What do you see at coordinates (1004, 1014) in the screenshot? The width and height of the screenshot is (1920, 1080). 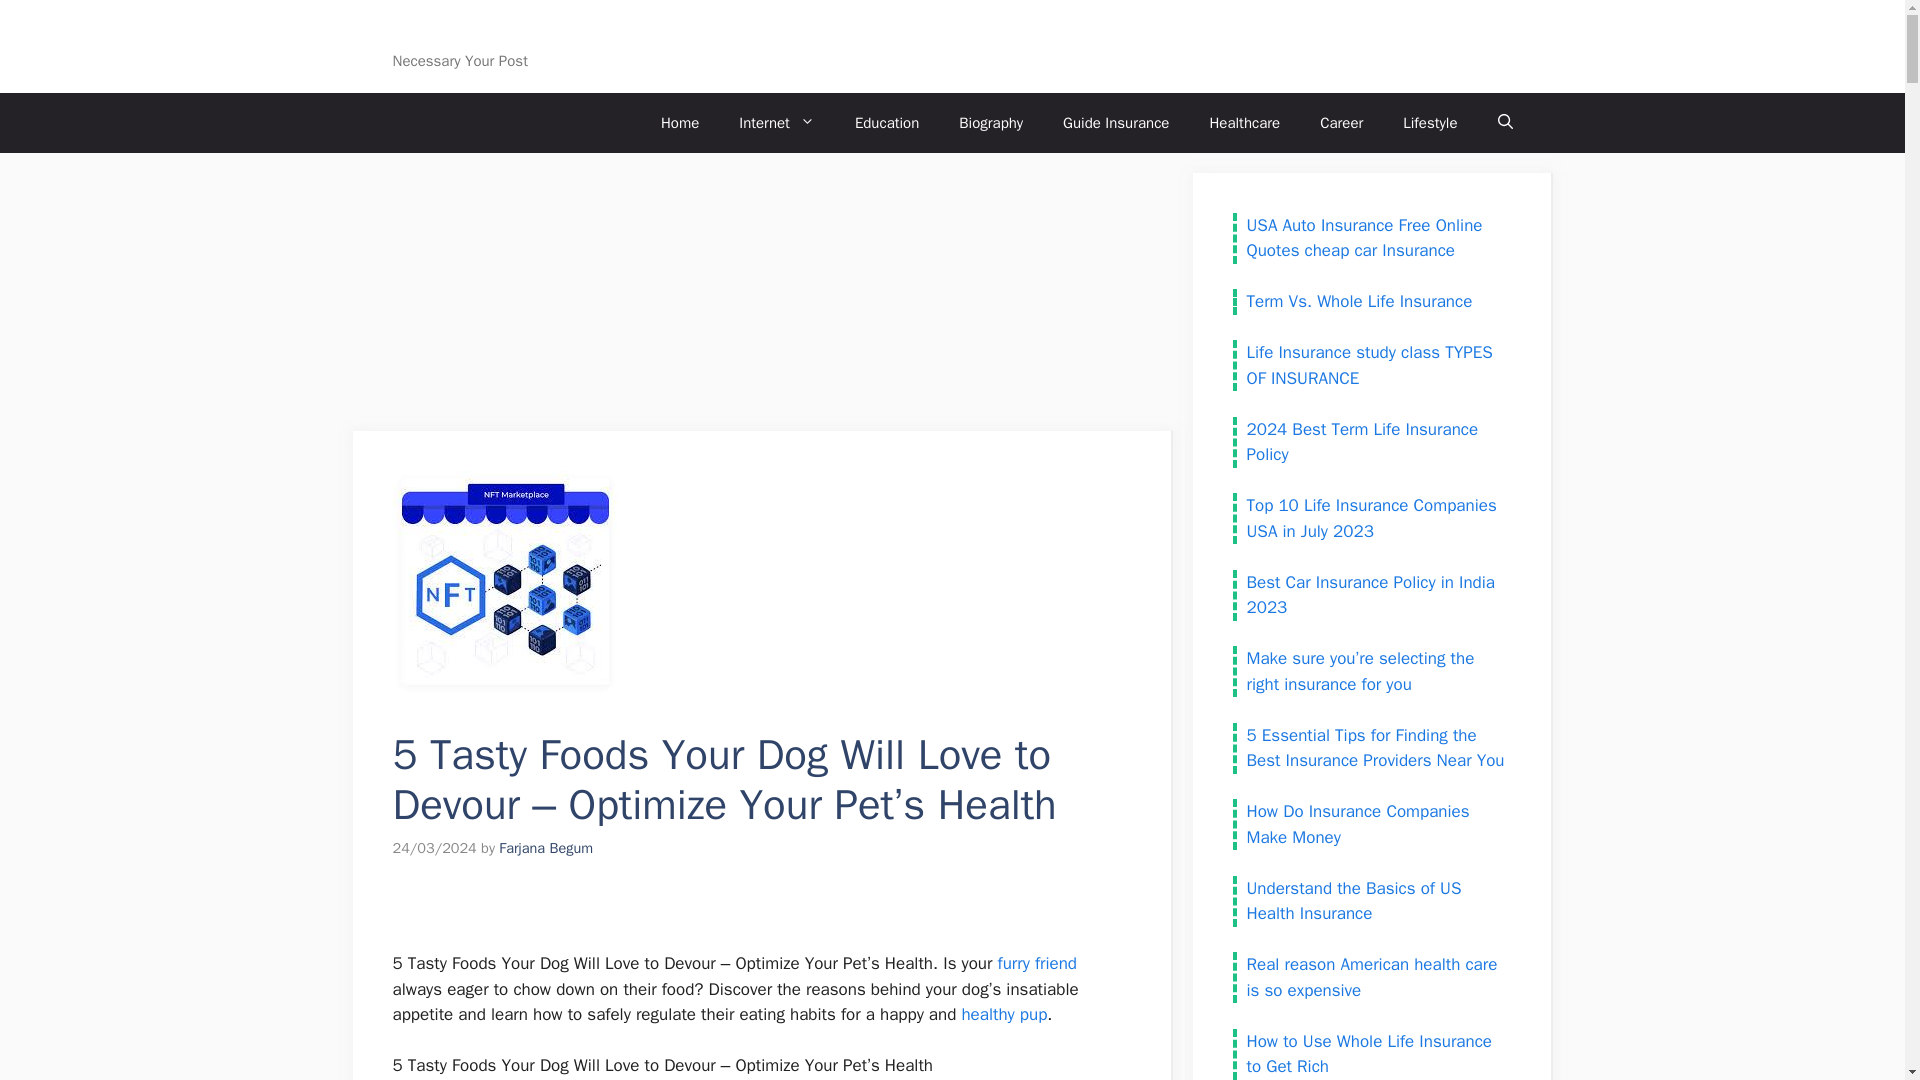 I see `healthy pup` at bounding box center [1004, 1014].